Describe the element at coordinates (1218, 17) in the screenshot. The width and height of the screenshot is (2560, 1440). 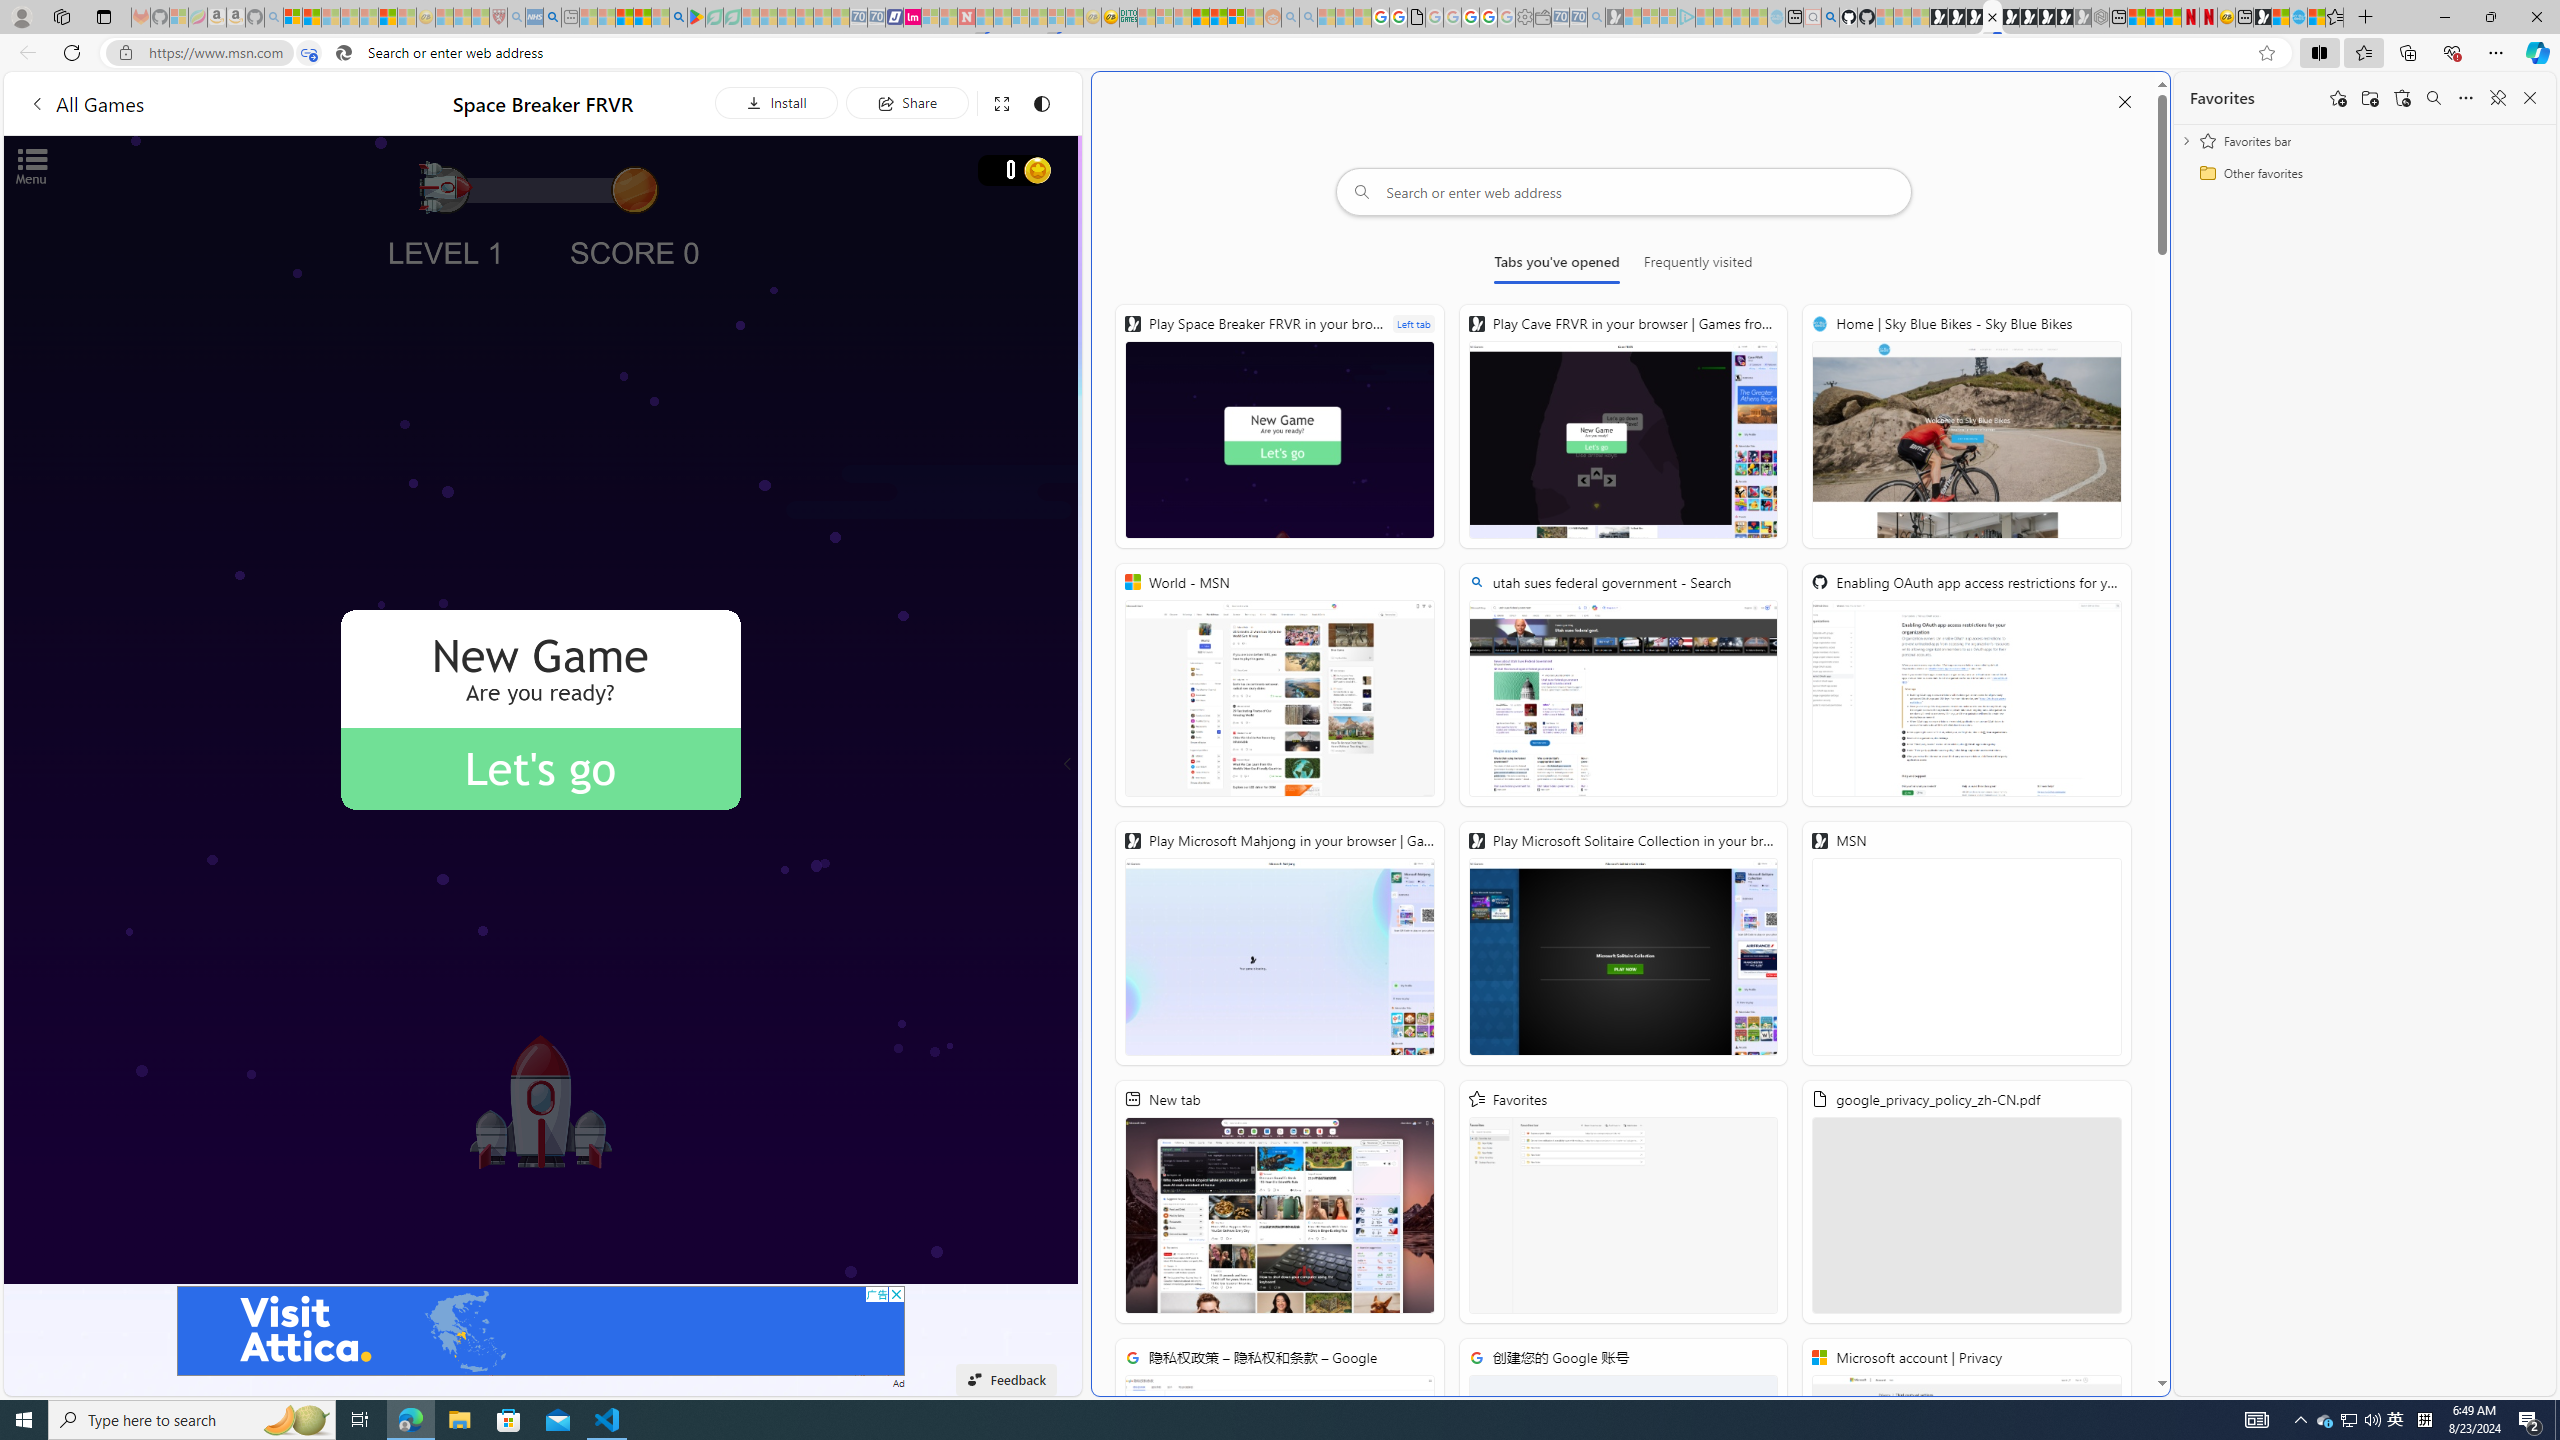
I see `Kinda Frugal - MSN` at that location.